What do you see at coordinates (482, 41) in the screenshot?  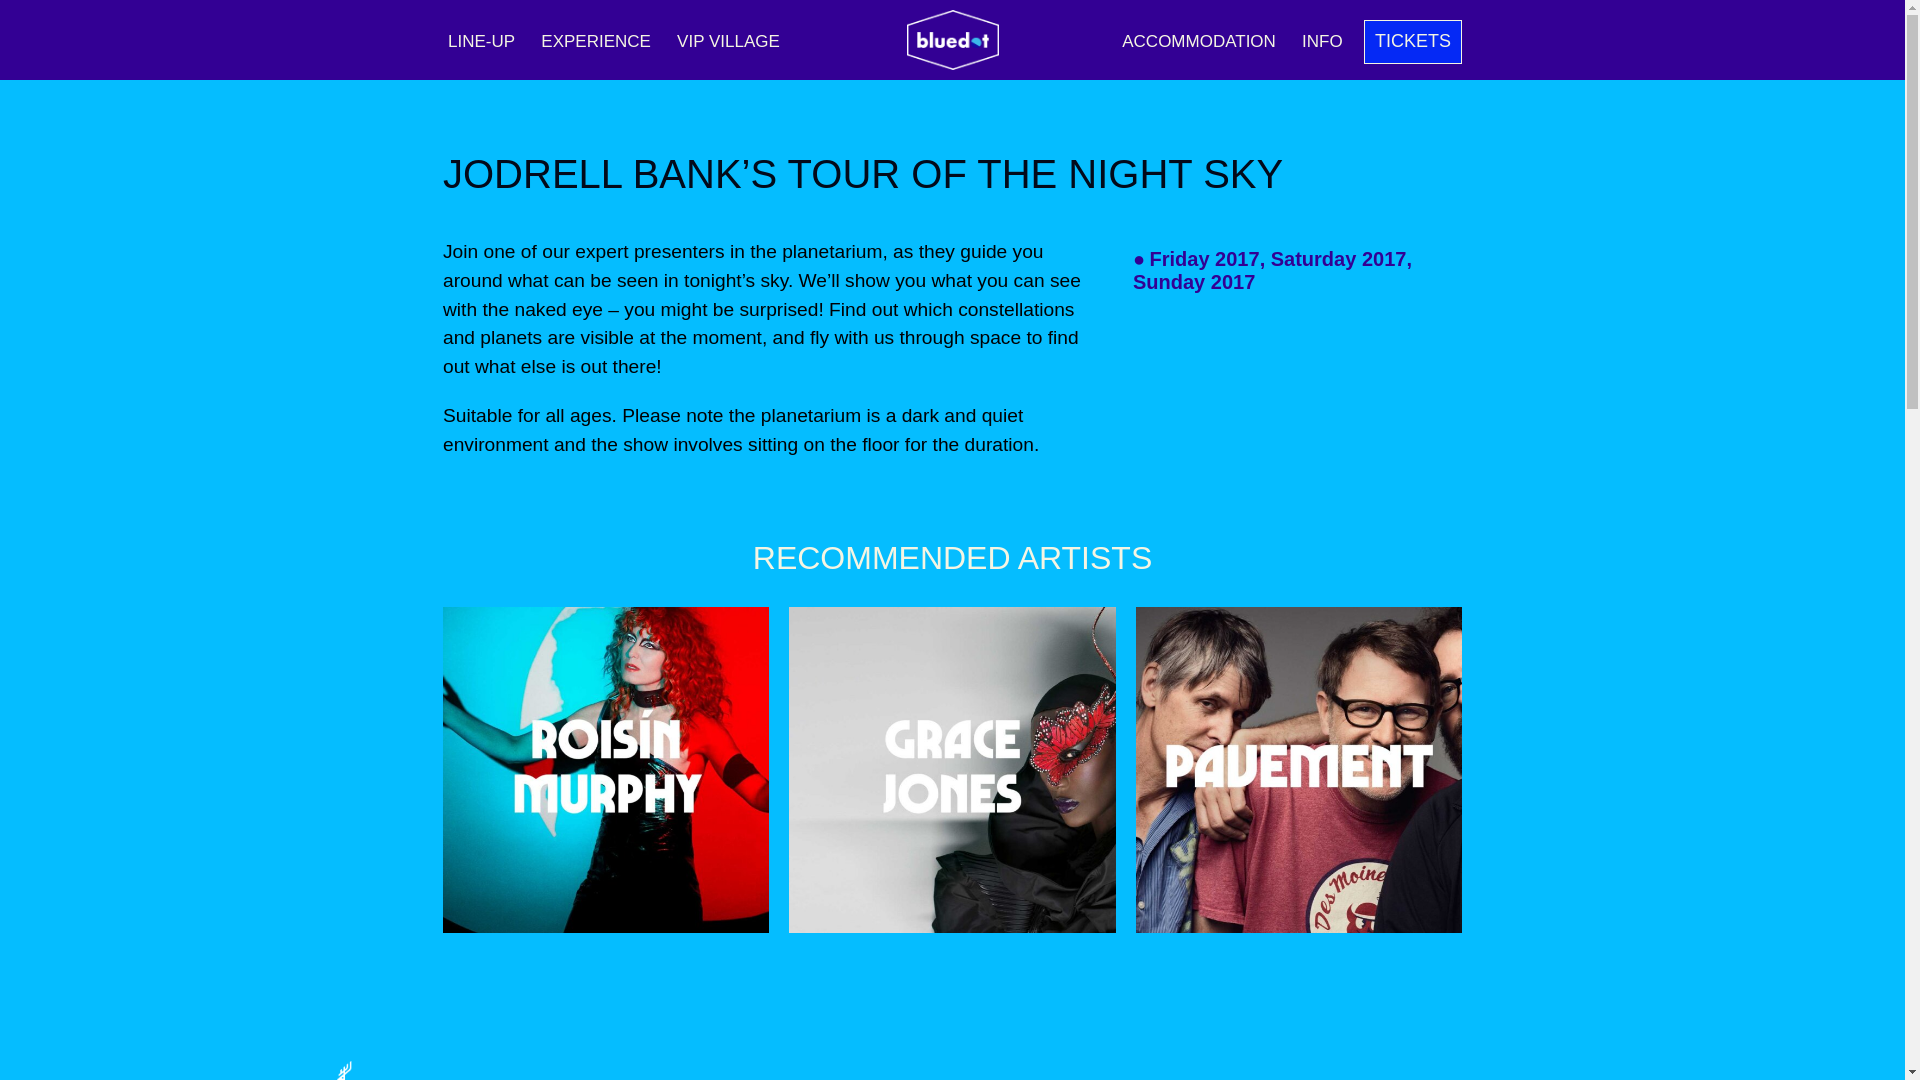 I see `LINE-UP` at bounding box center [482, 41].